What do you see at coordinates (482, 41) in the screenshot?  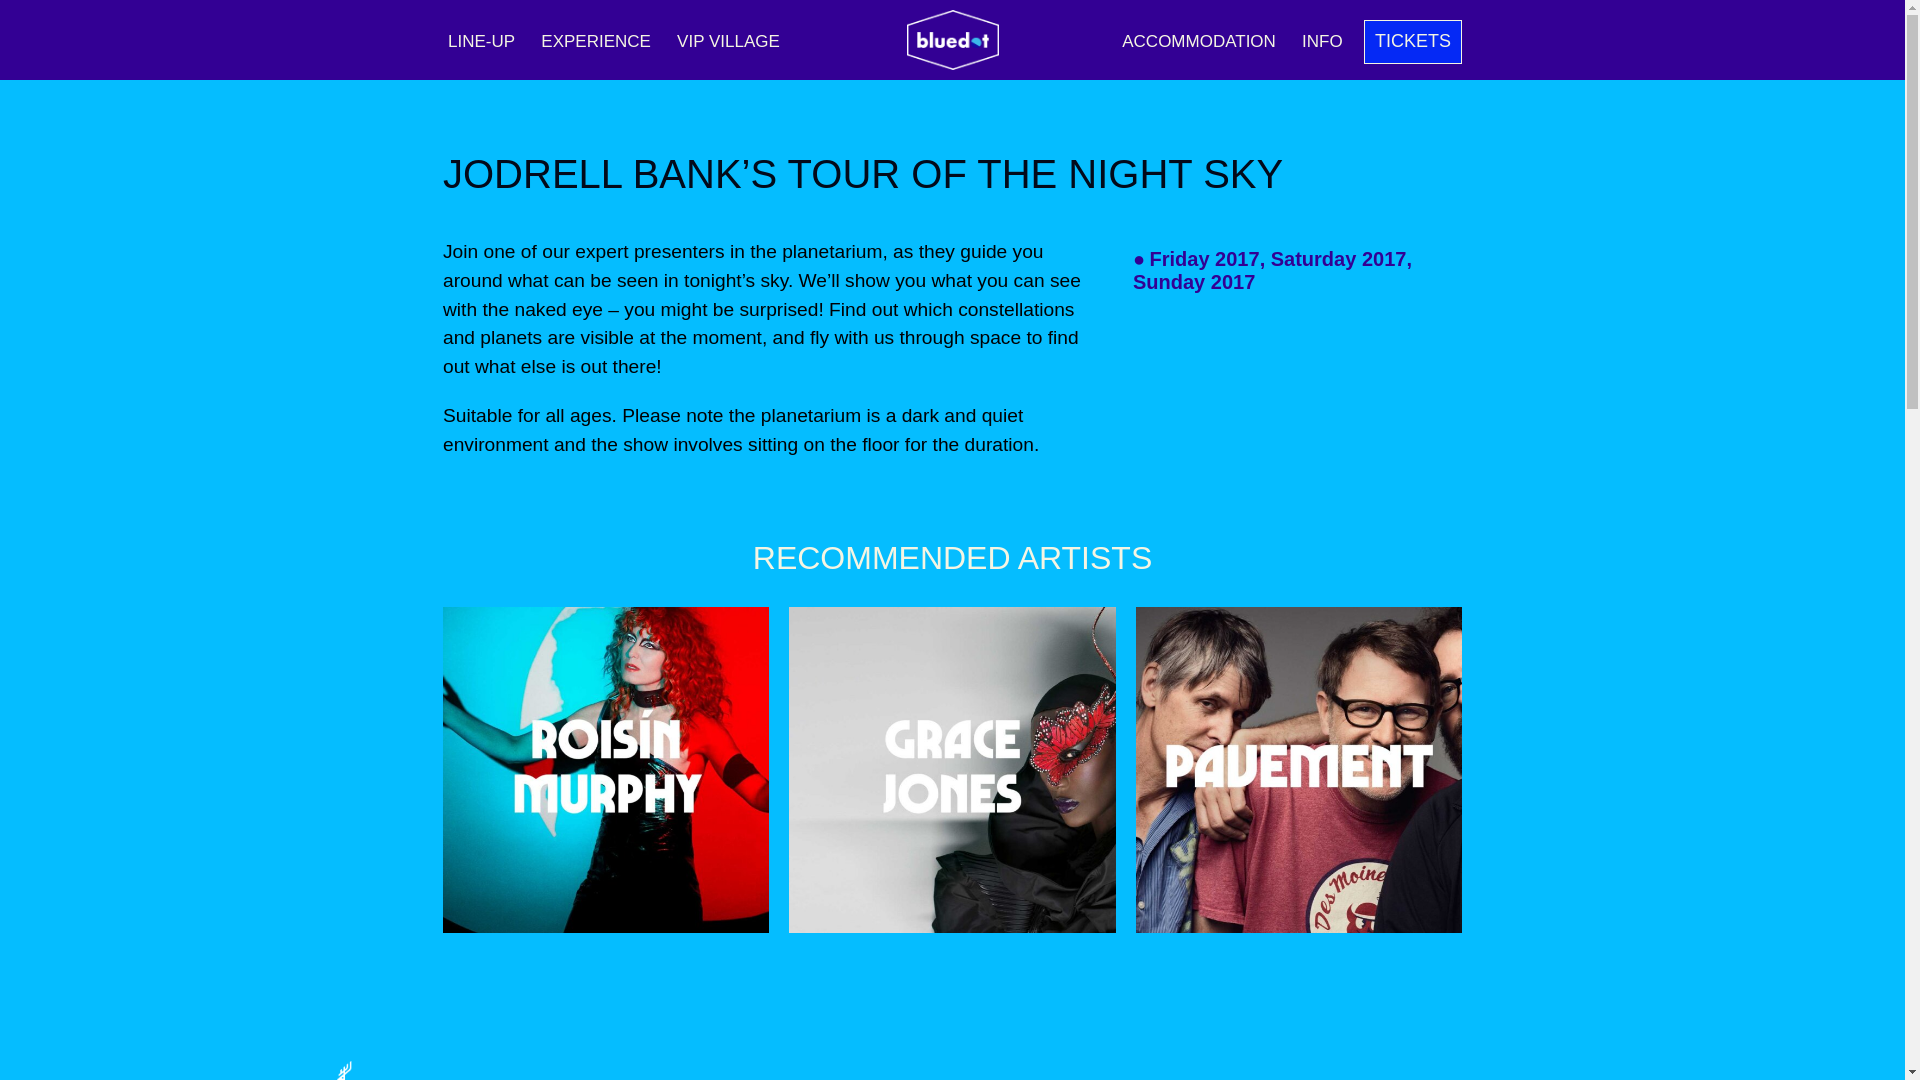 I see `LINE-UP` at bounding box center [482, 41].